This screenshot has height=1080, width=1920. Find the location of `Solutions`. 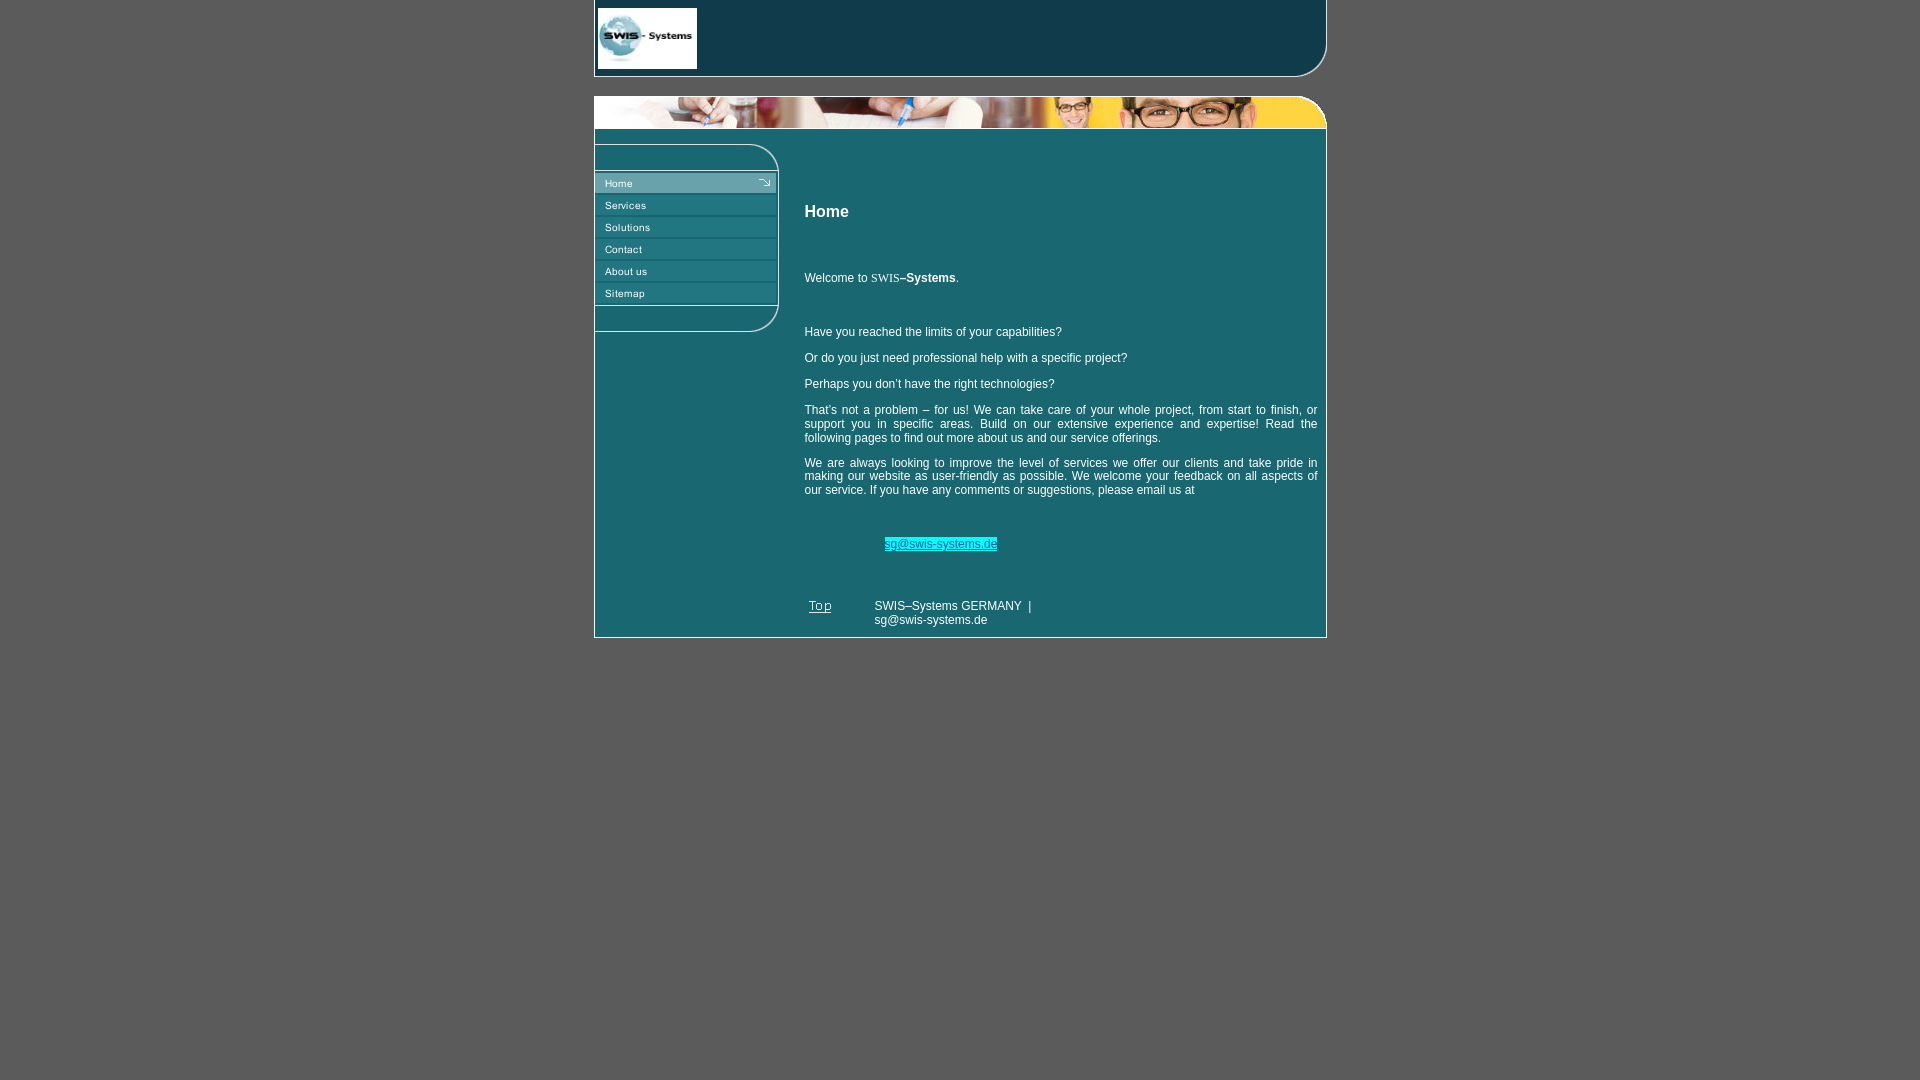

Solutions is located at coordinates (685, 225).